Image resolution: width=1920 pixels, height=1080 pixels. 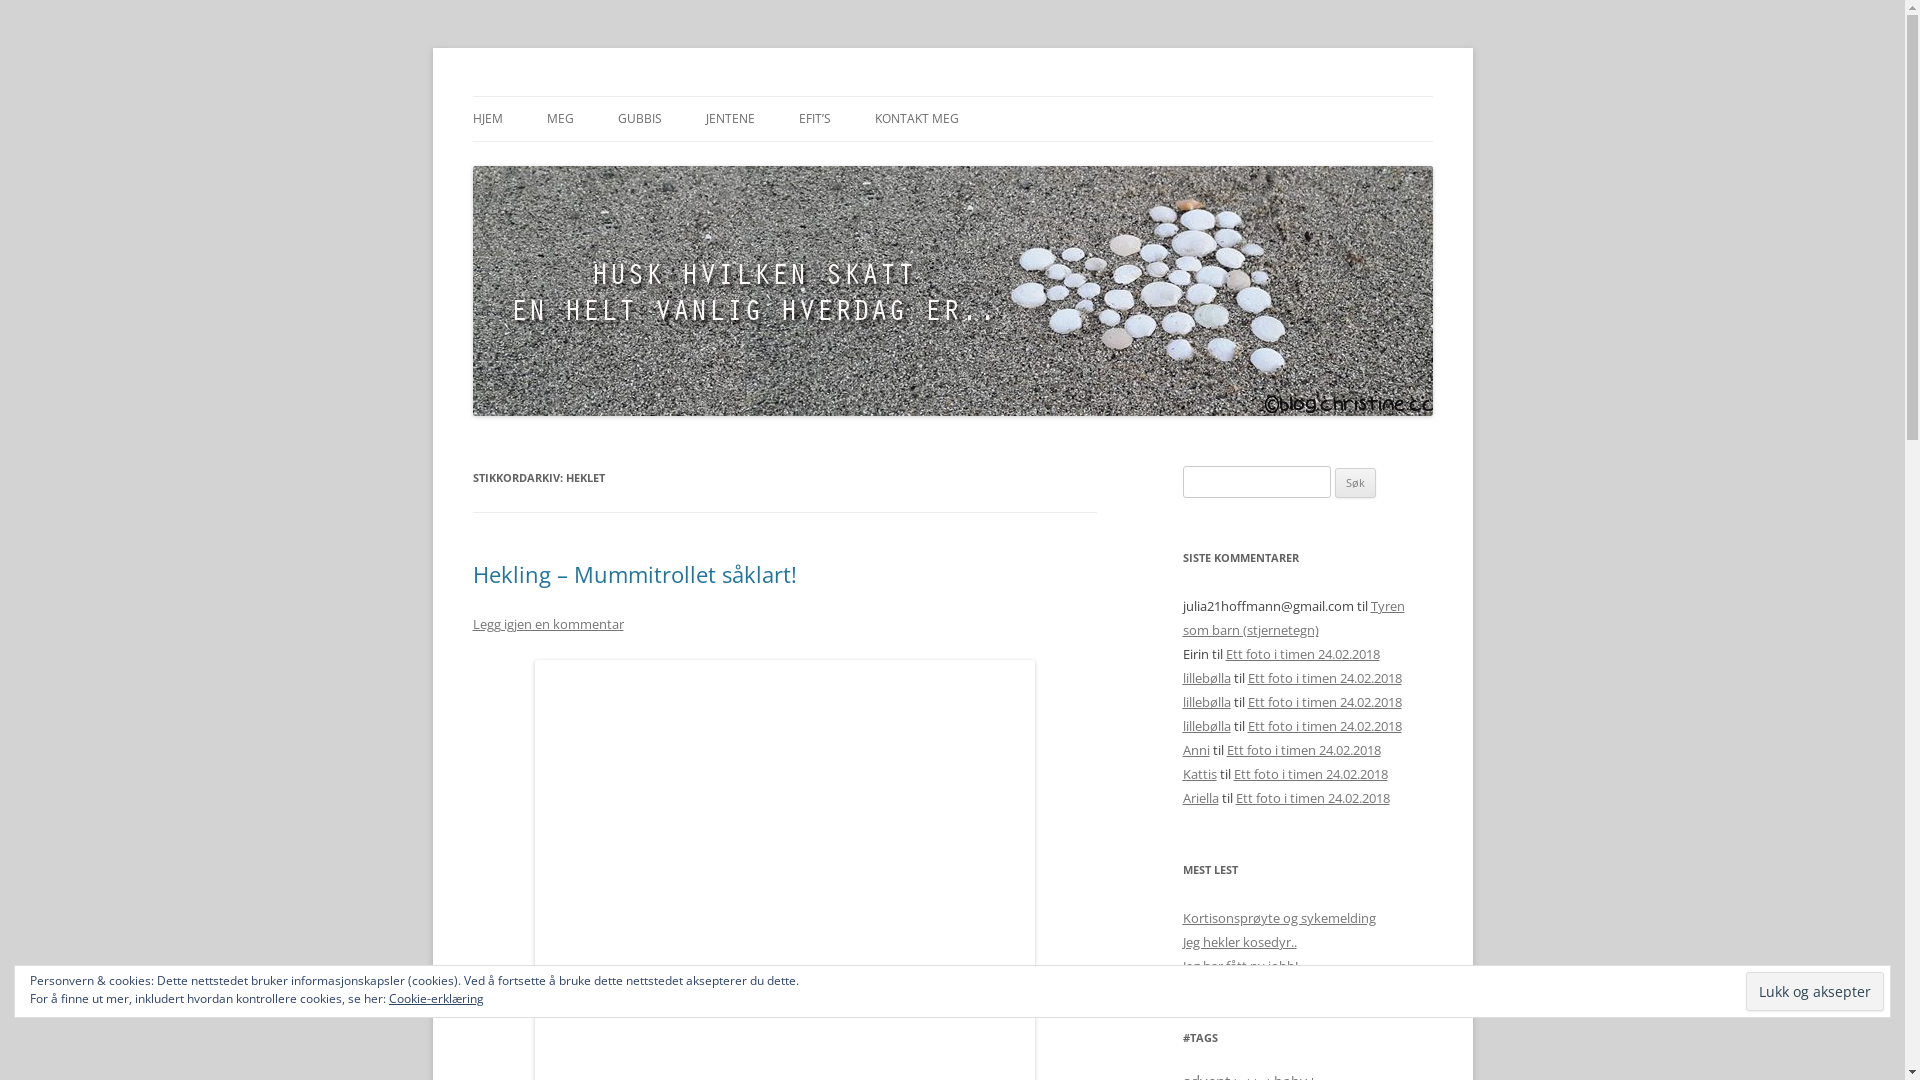 What do you see at coordinates (1303, 654) in the screenshot?
I see `Ett foto i timen 24.02.2018` at bounding box center [1303, 654].